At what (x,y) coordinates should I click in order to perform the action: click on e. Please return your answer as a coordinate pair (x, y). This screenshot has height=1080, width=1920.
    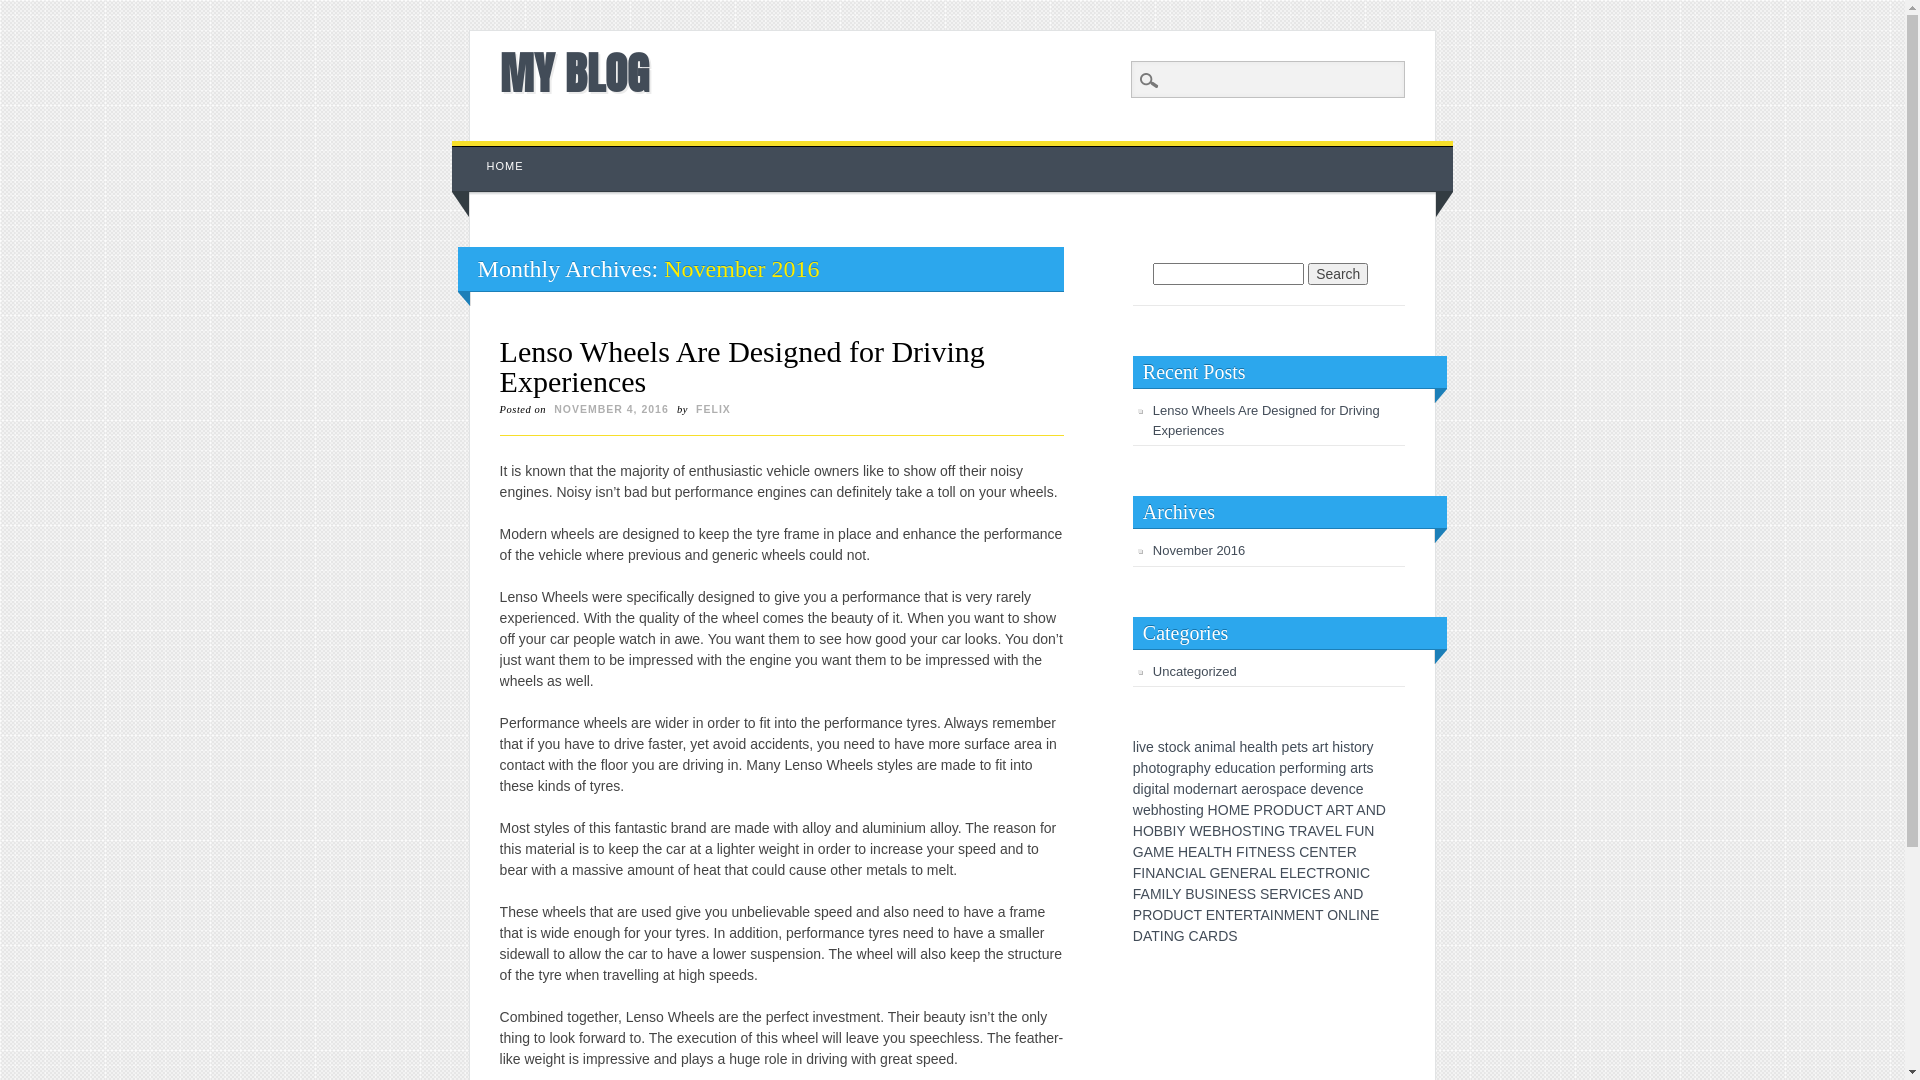
    Looking at the image, I should click on (1293, 747).